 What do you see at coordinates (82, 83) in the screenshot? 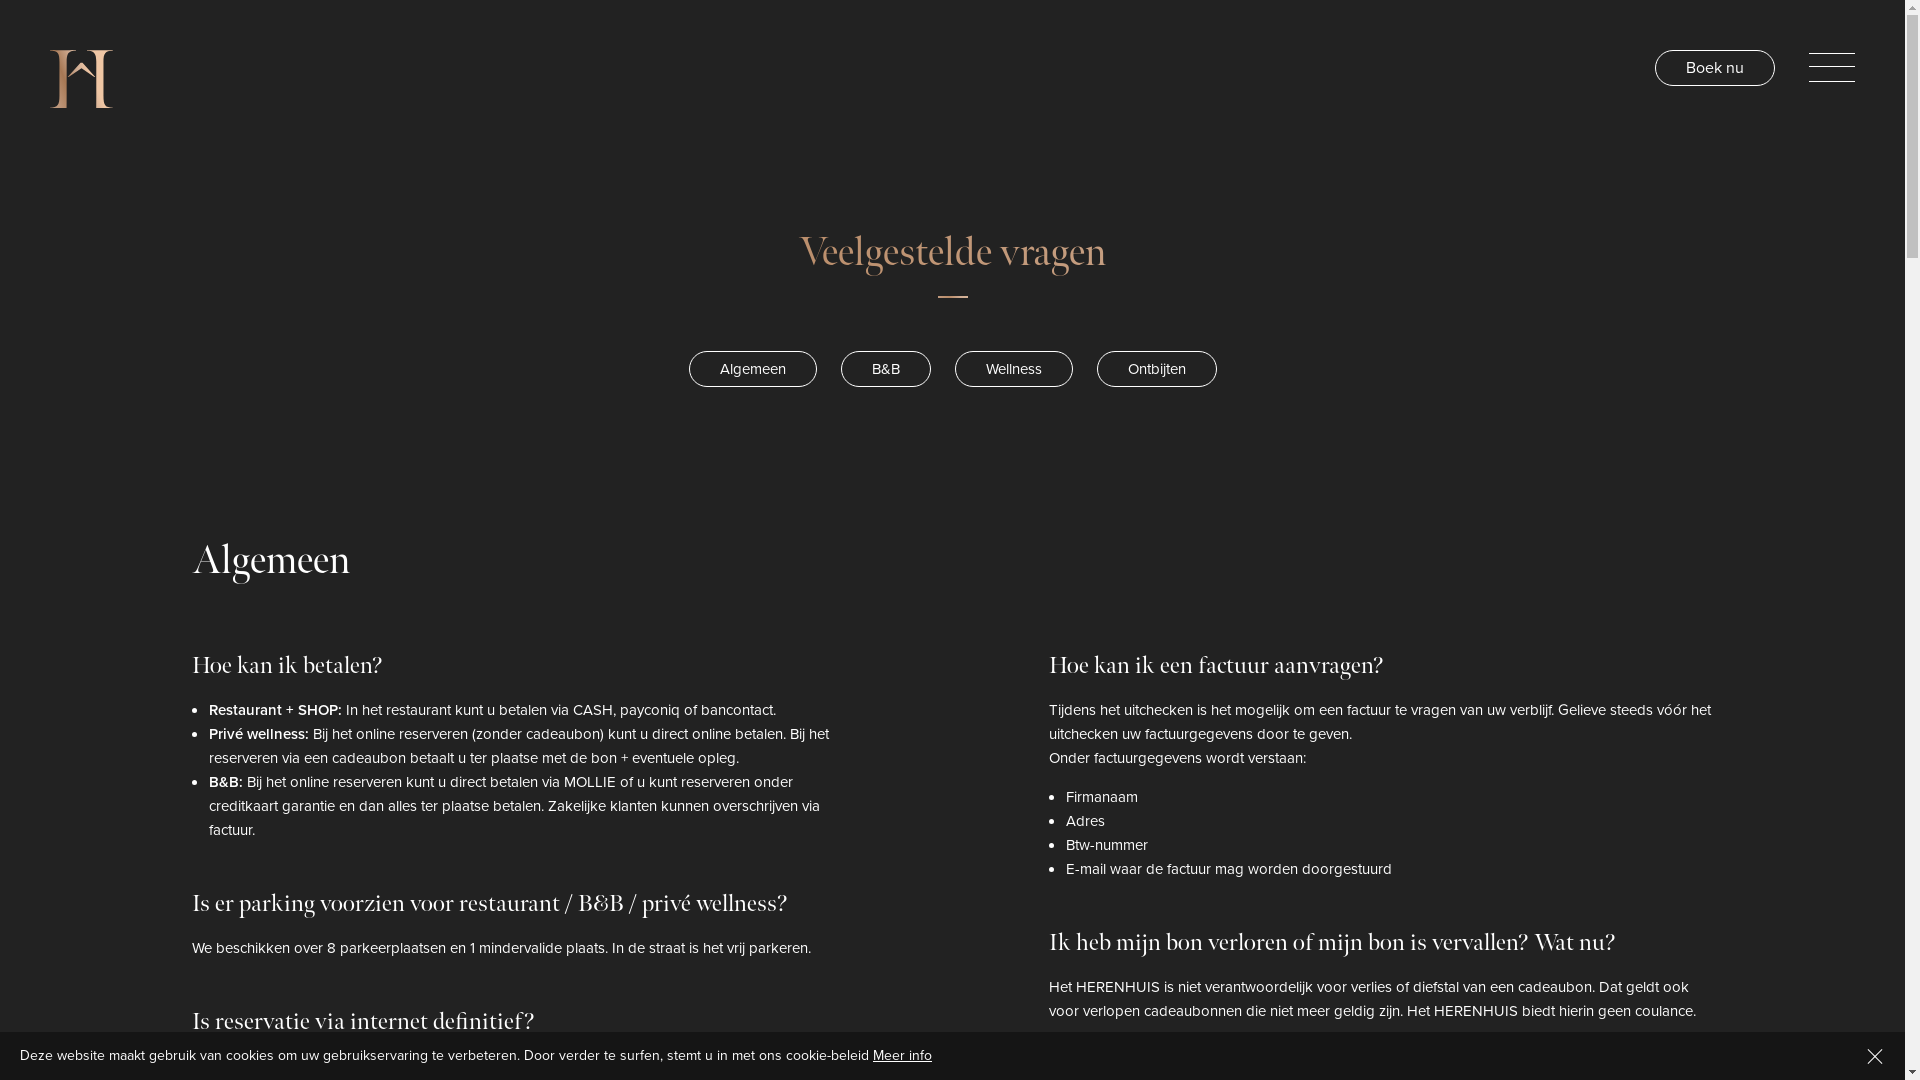
I see `Herenhuis` at bounding box center [82, 83].